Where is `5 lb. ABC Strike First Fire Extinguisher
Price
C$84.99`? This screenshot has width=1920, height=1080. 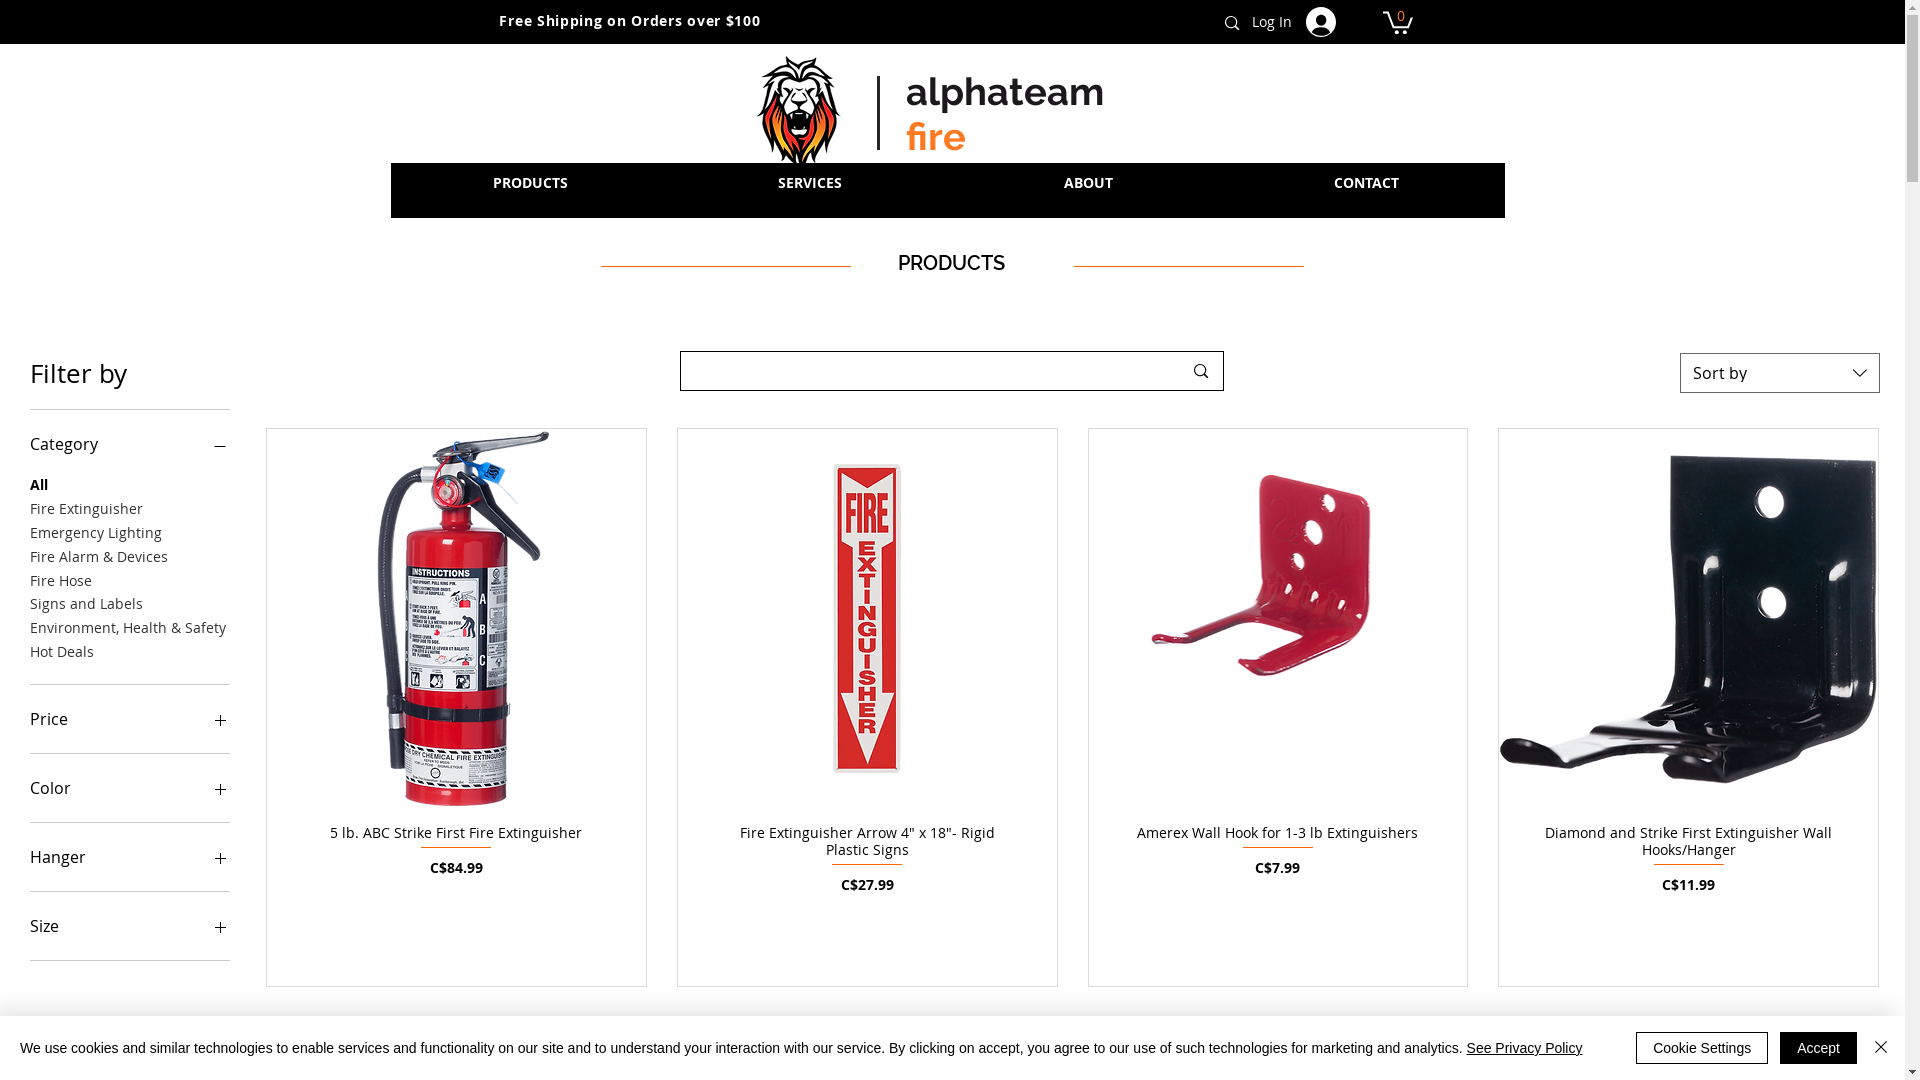
5 lb. ABC Strike First Fire Extinguisher
Price
C$84.99 is located at coordinates (456, 860).